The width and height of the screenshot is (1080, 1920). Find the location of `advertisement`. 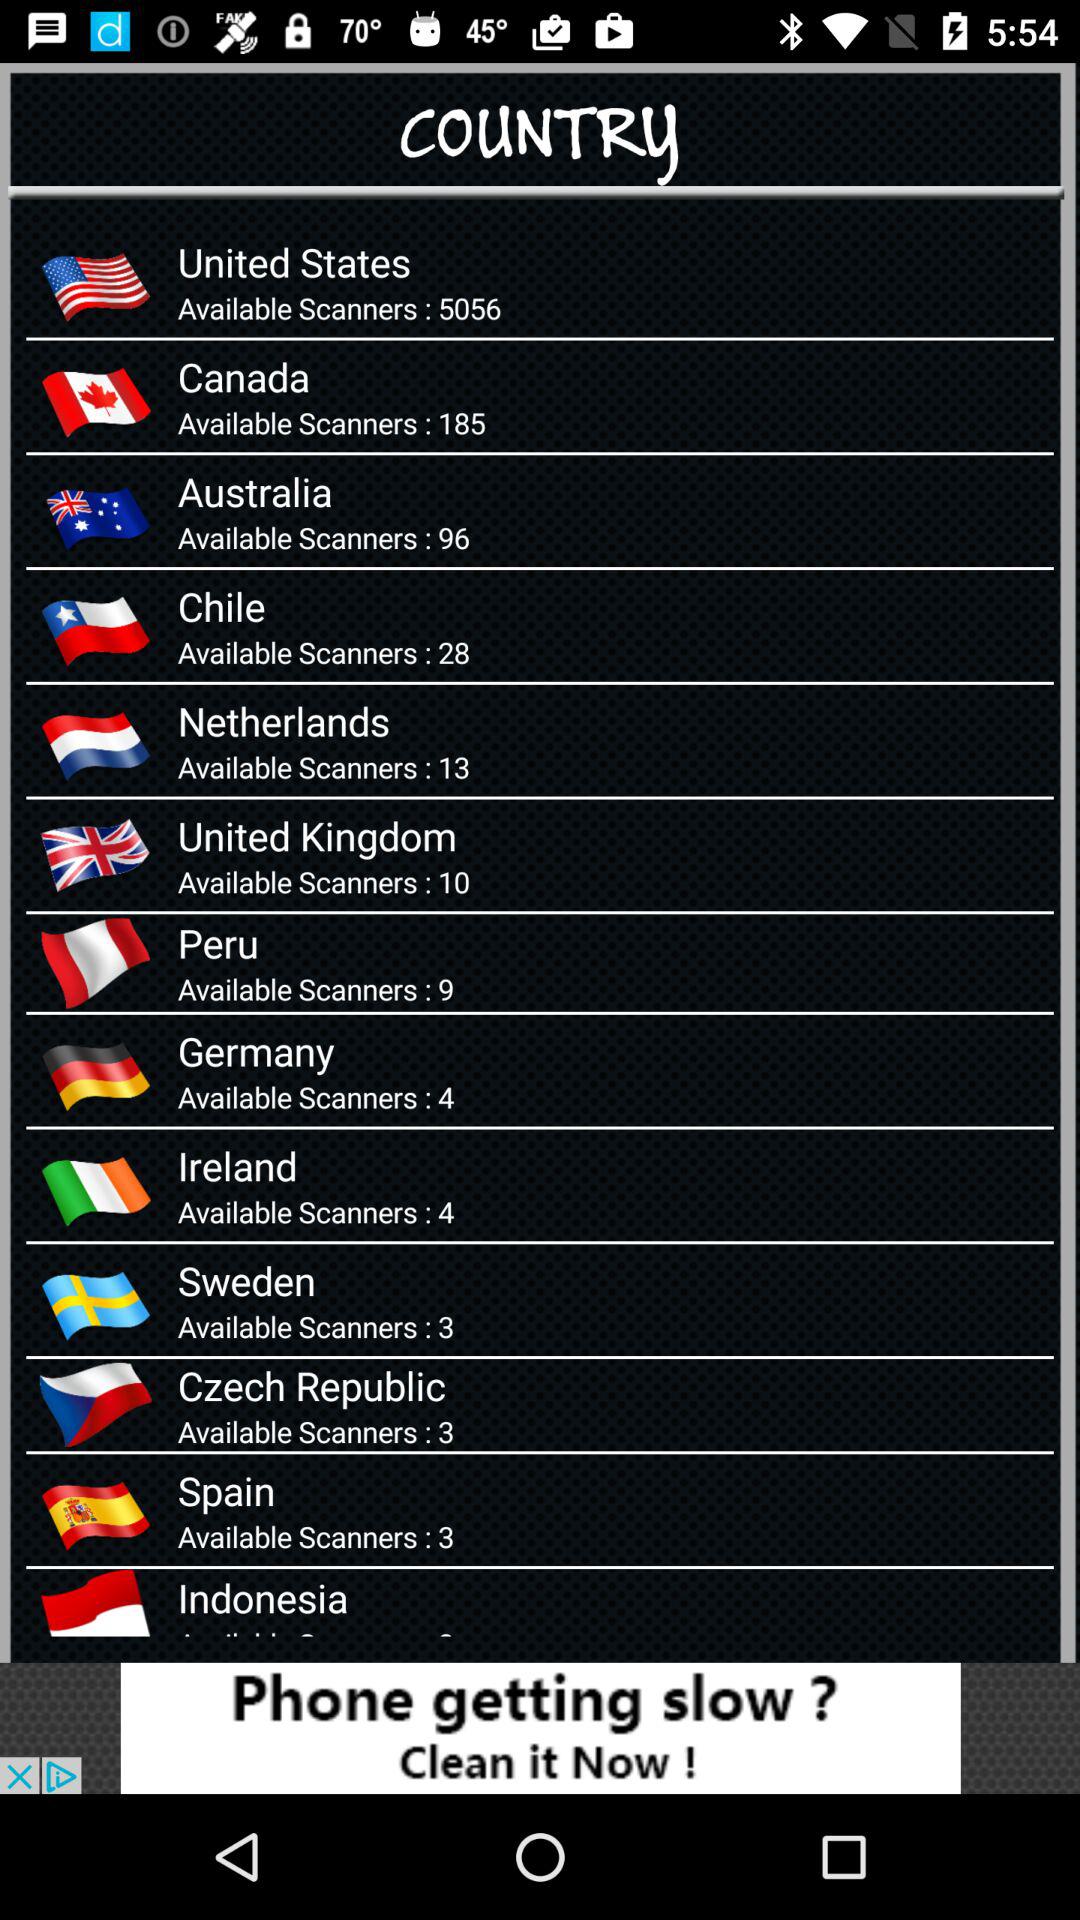

advertisement is located at coordinates (540, 1728).